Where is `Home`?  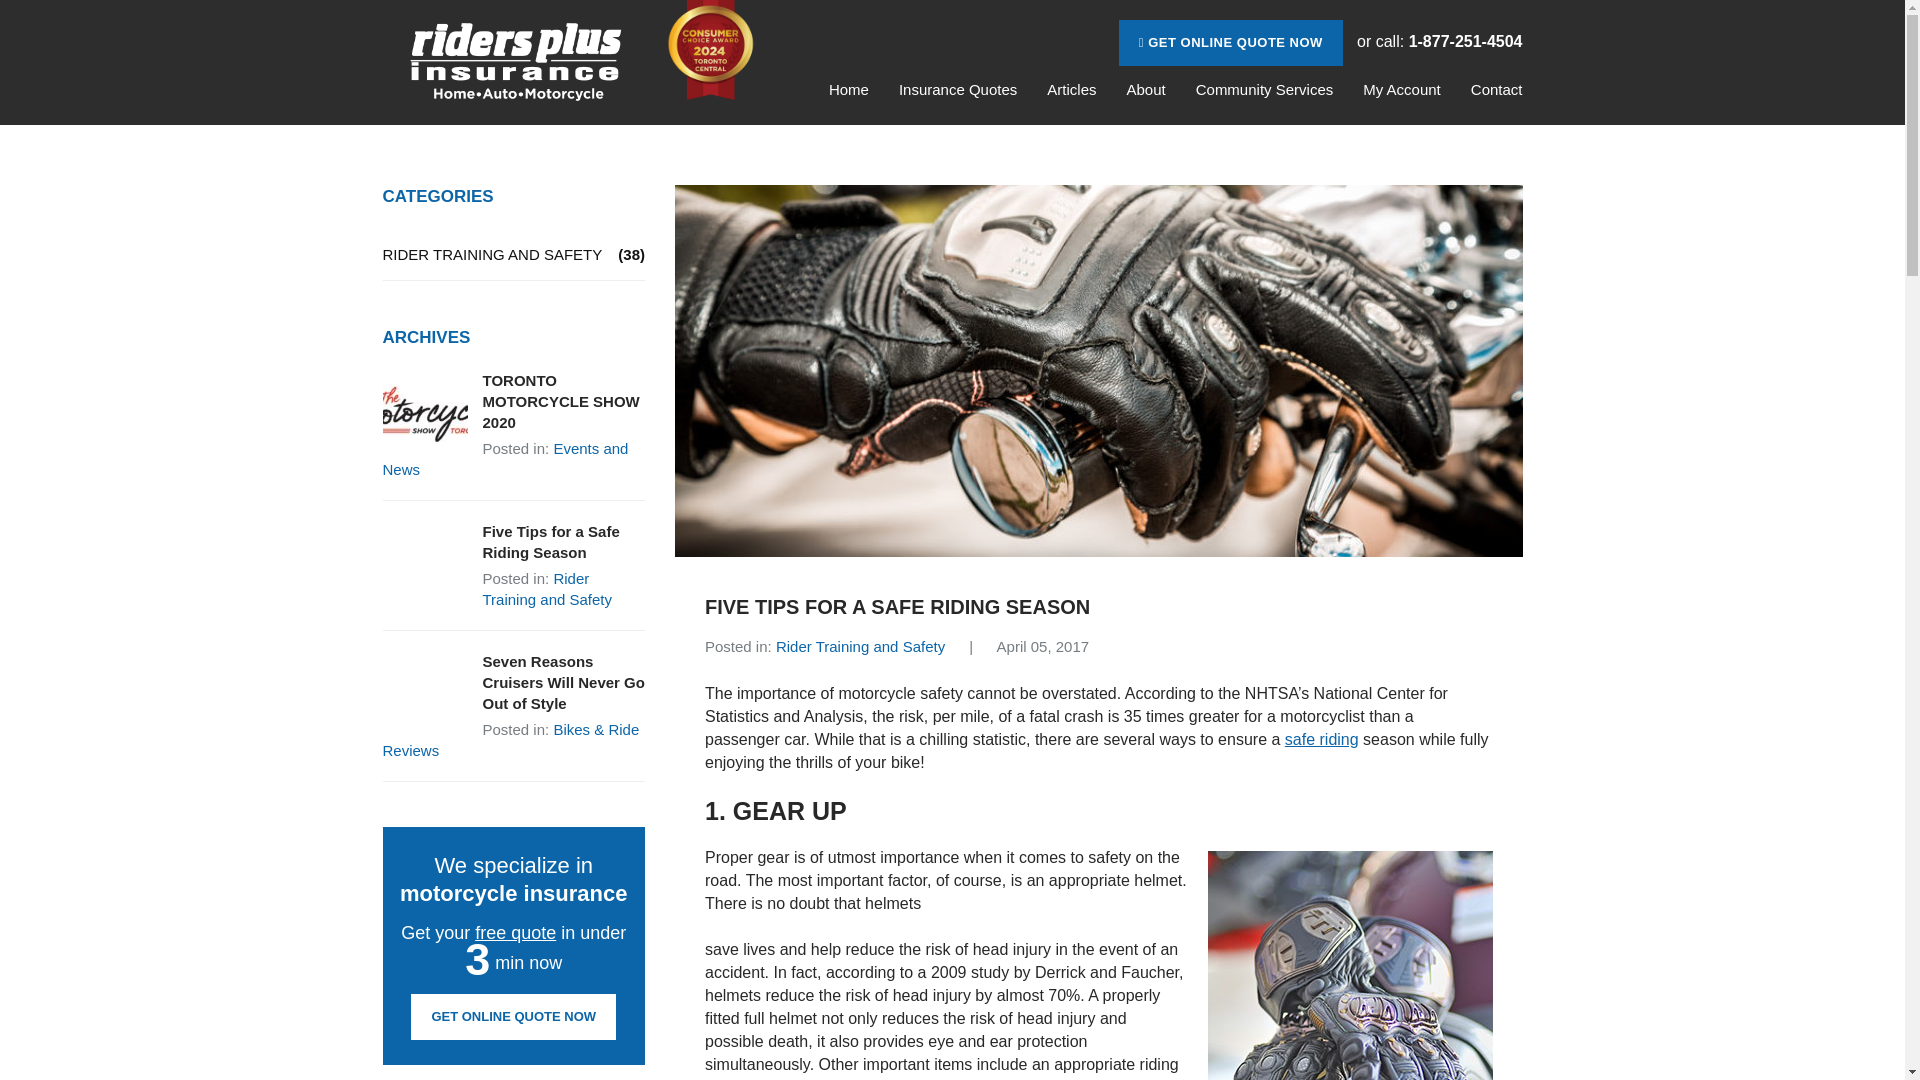 Home is located at coordinates (849, 90).